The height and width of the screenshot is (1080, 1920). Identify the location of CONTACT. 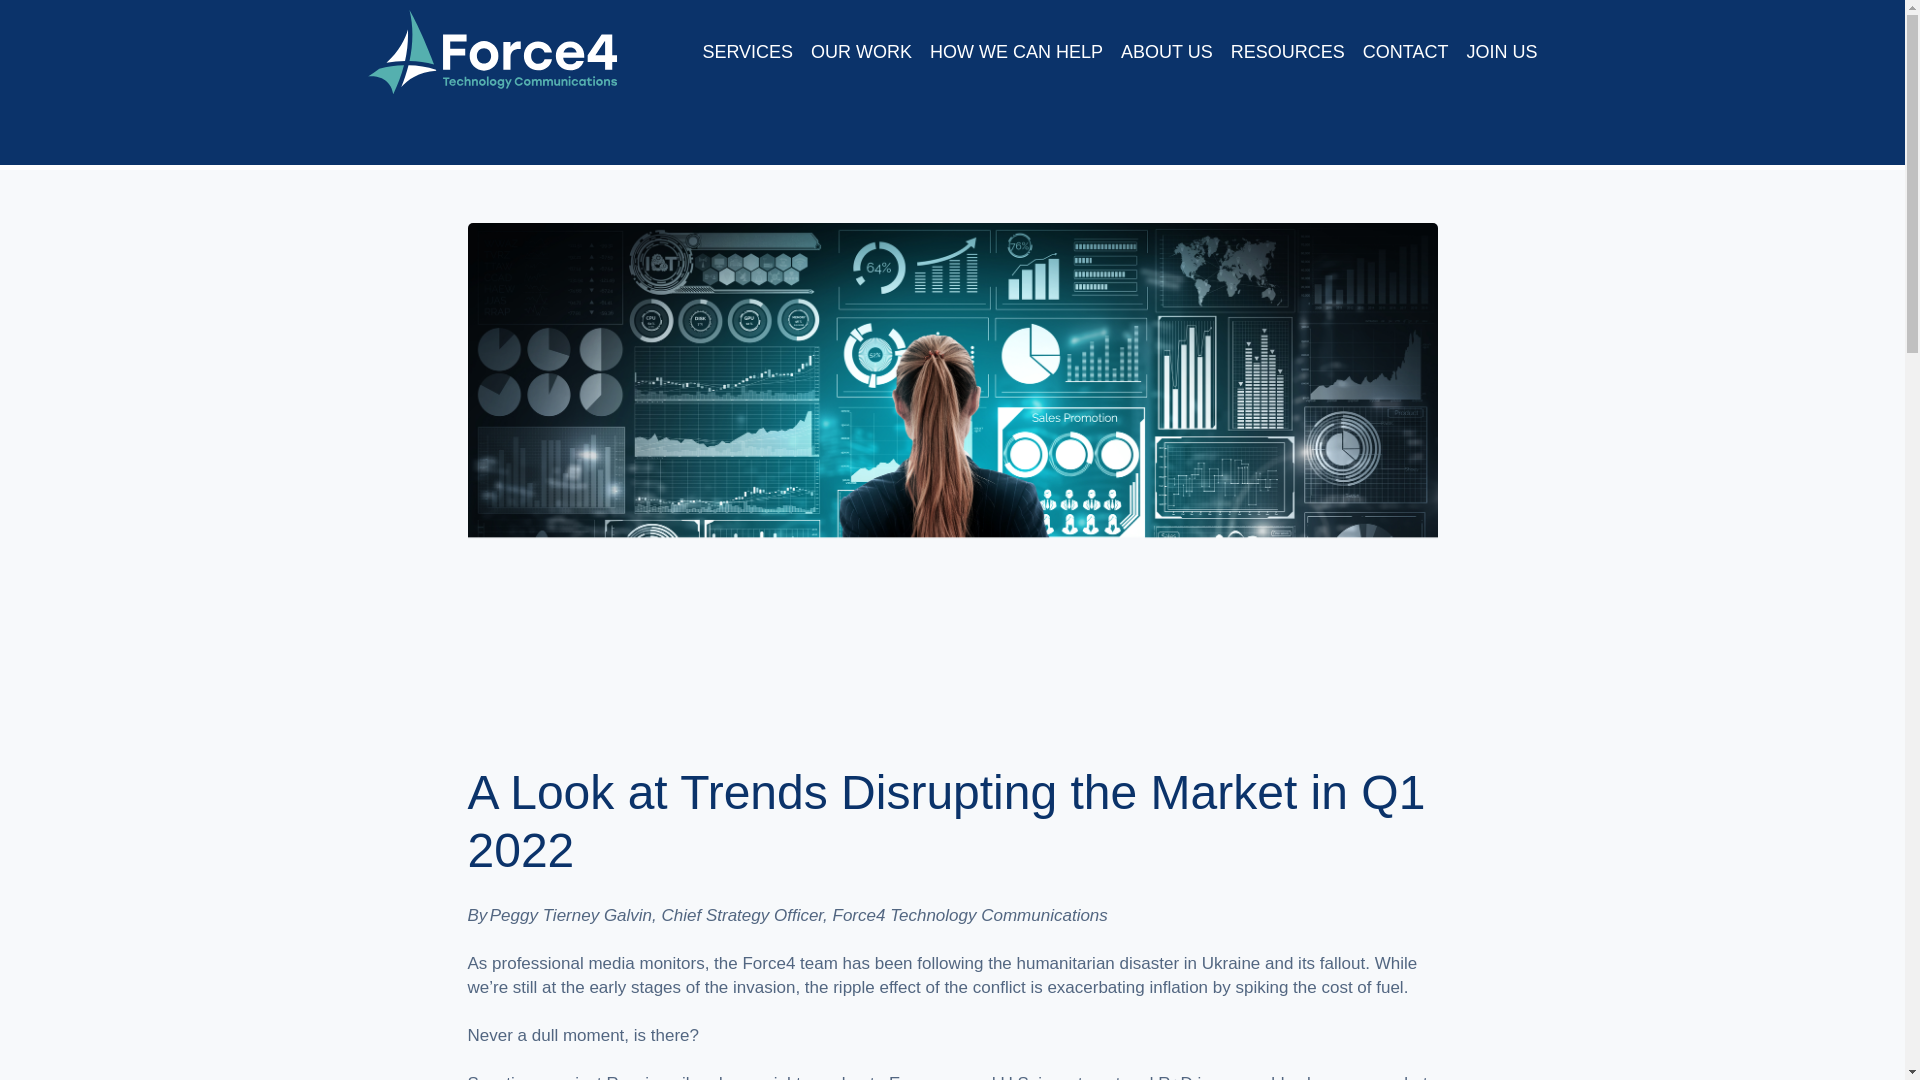
(1406, 52).